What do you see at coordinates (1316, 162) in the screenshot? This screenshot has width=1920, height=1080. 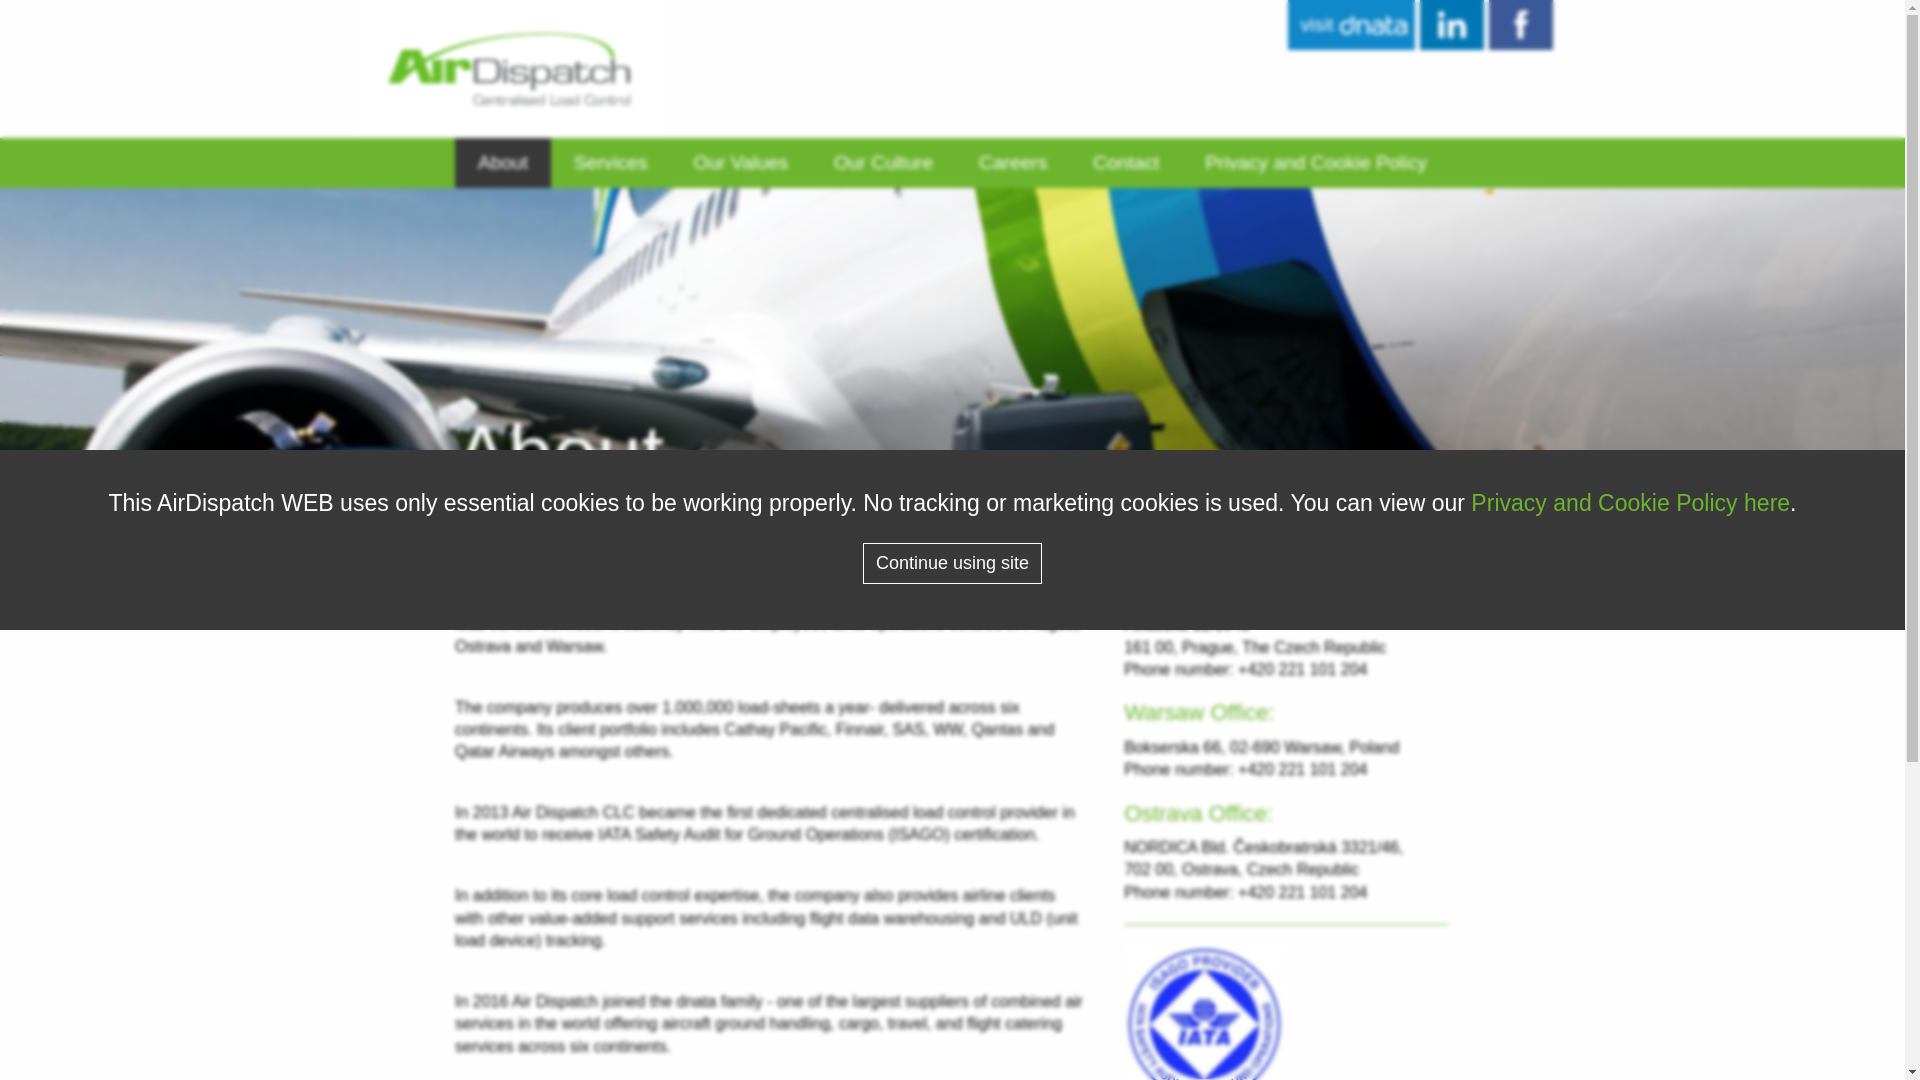 I see `Privacy and Cookie Policy` at bounding box center [1316, 162].